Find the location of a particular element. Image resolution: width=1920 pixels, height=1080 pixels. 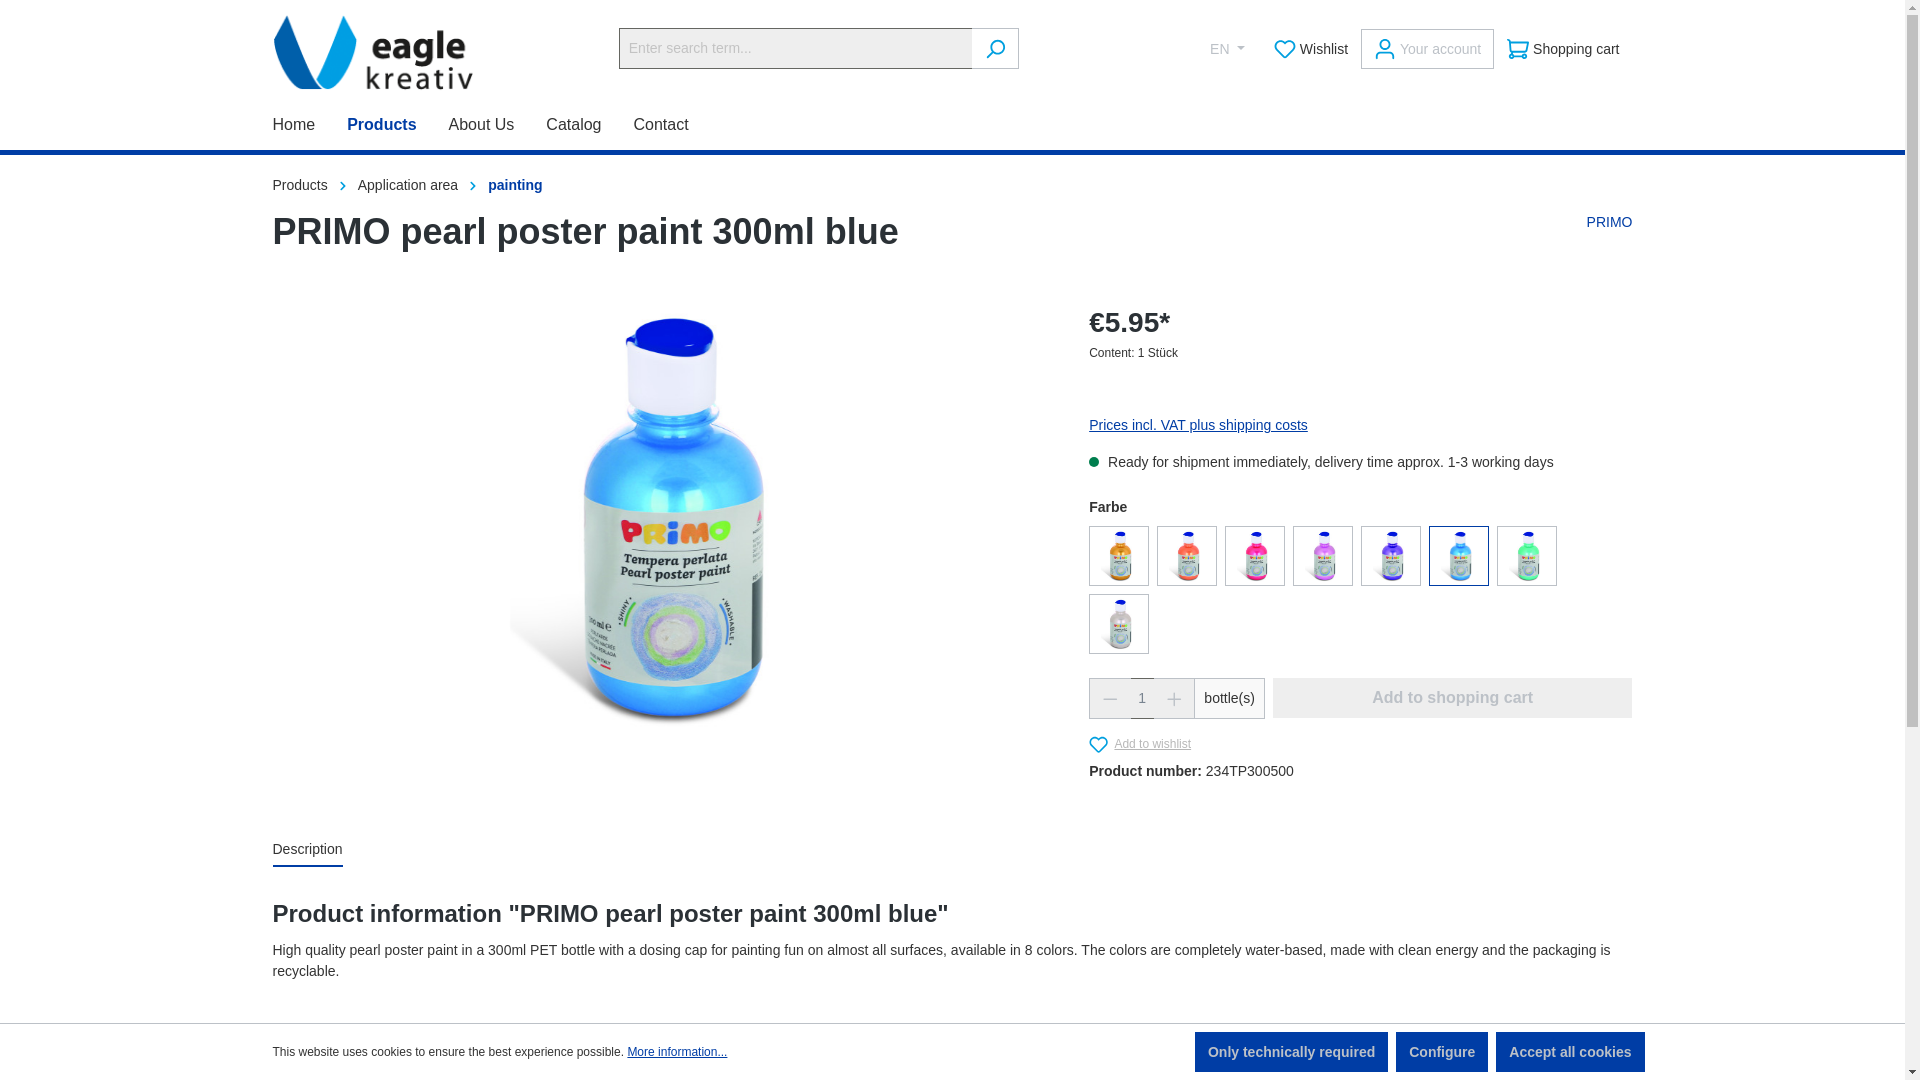

Shopping cart is located at coordinates (1562, 49).